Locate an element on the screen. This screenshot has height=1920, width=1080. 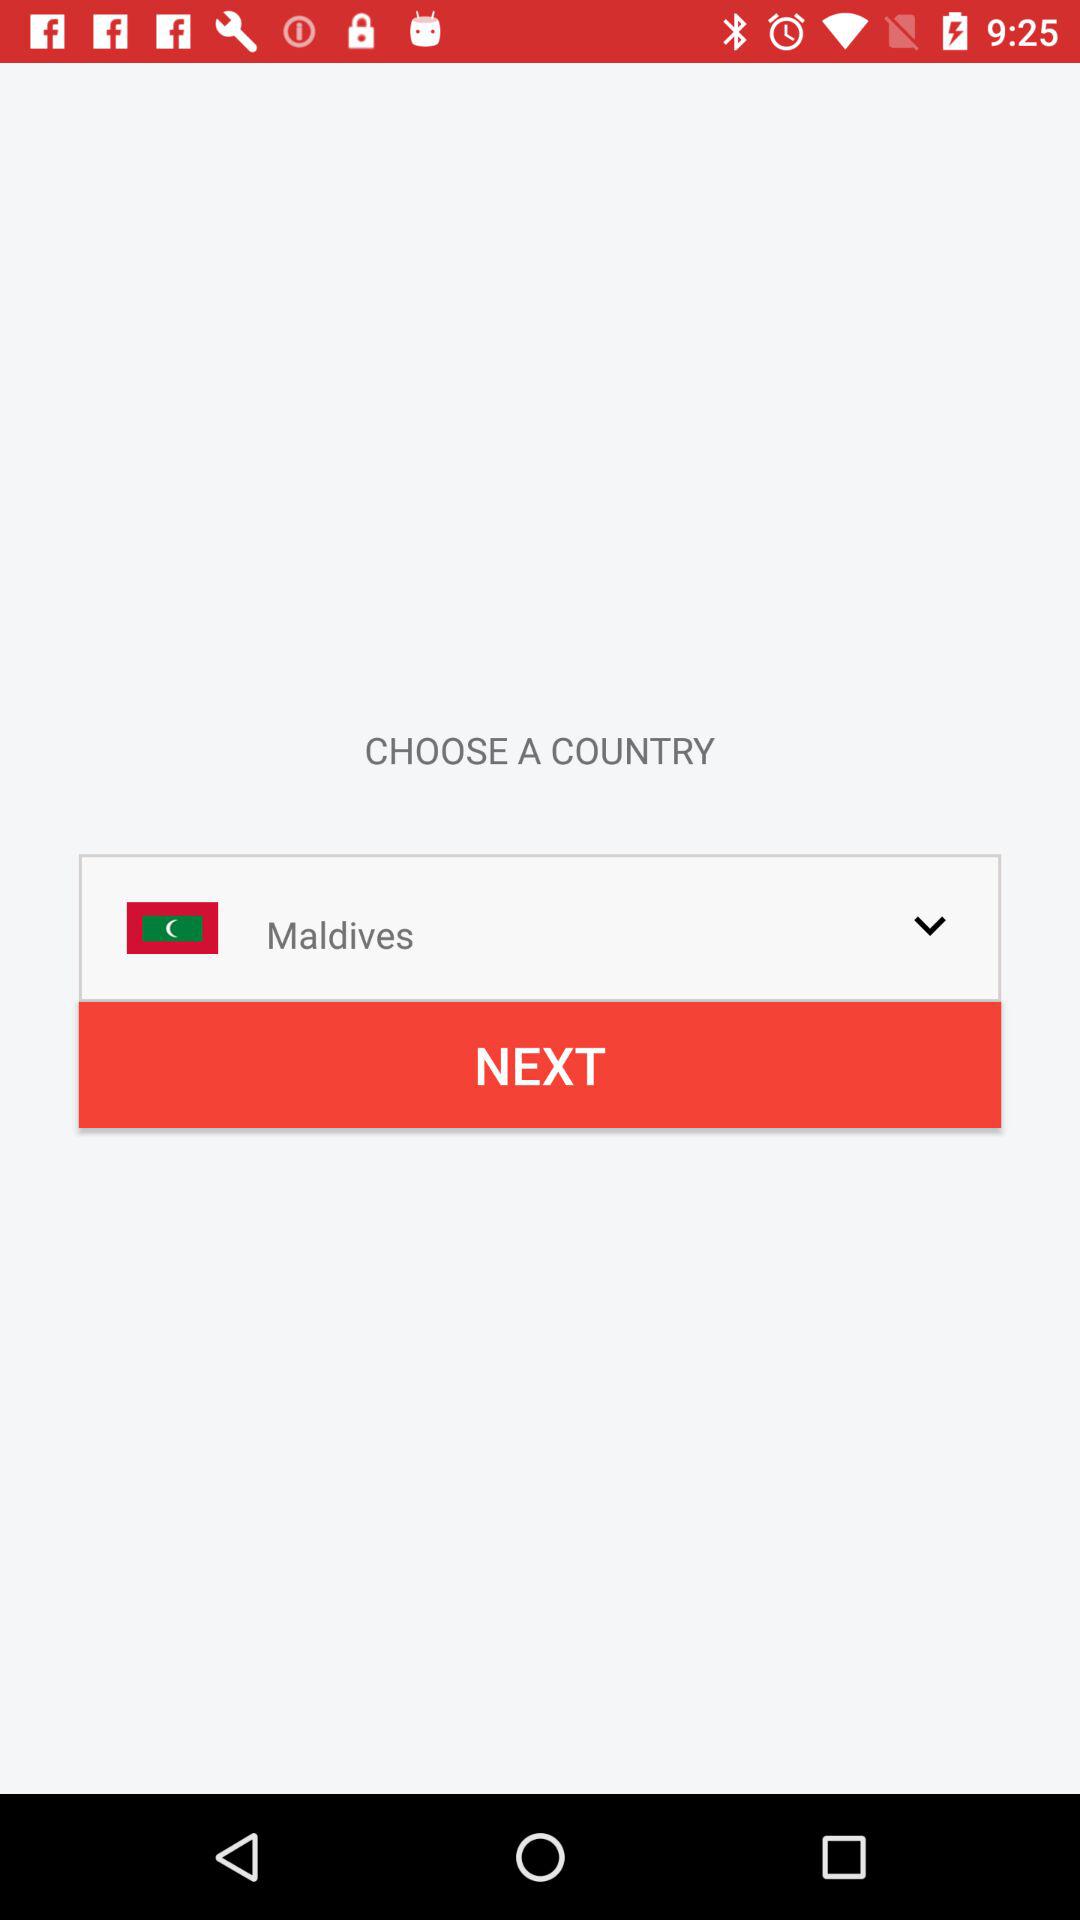
tap next icon is located at coordinates (540, 1064).